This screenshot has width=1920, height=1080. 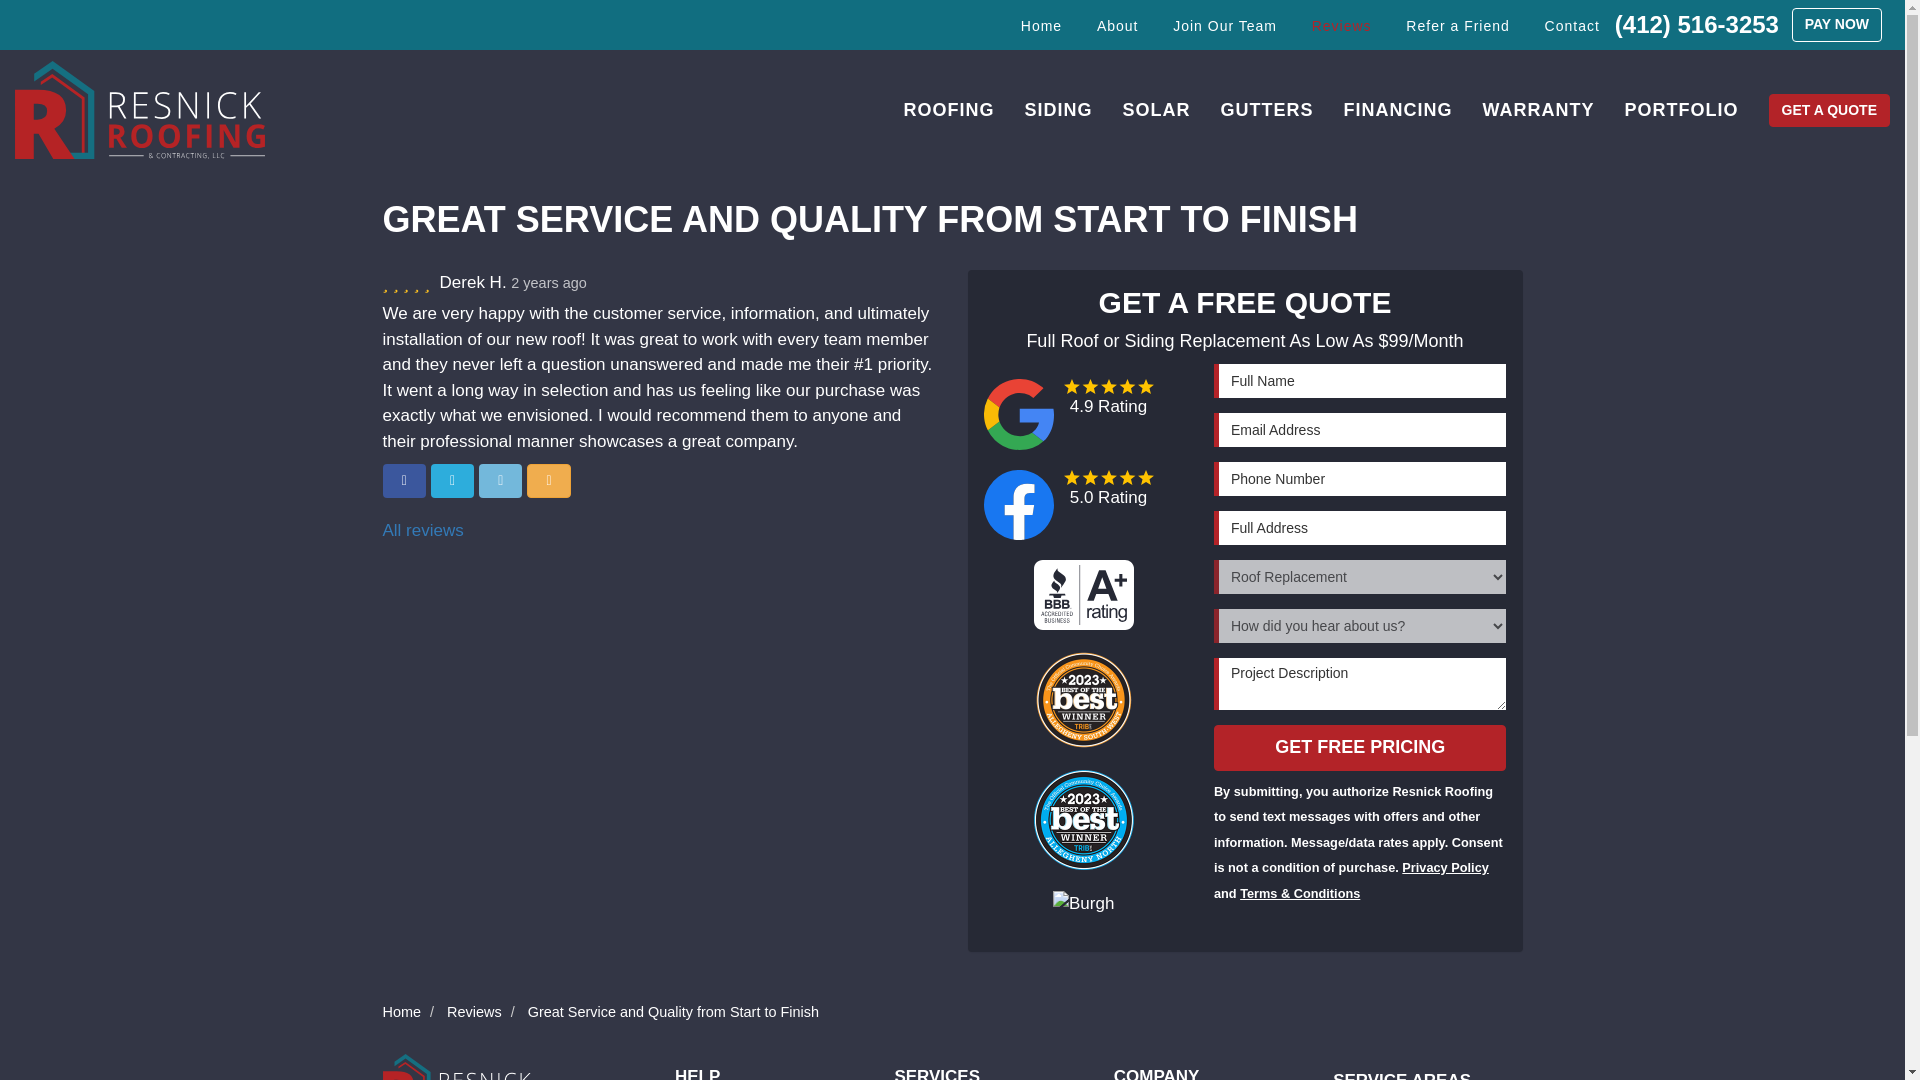 I want to click on Home, so click(x=1042, y=26).